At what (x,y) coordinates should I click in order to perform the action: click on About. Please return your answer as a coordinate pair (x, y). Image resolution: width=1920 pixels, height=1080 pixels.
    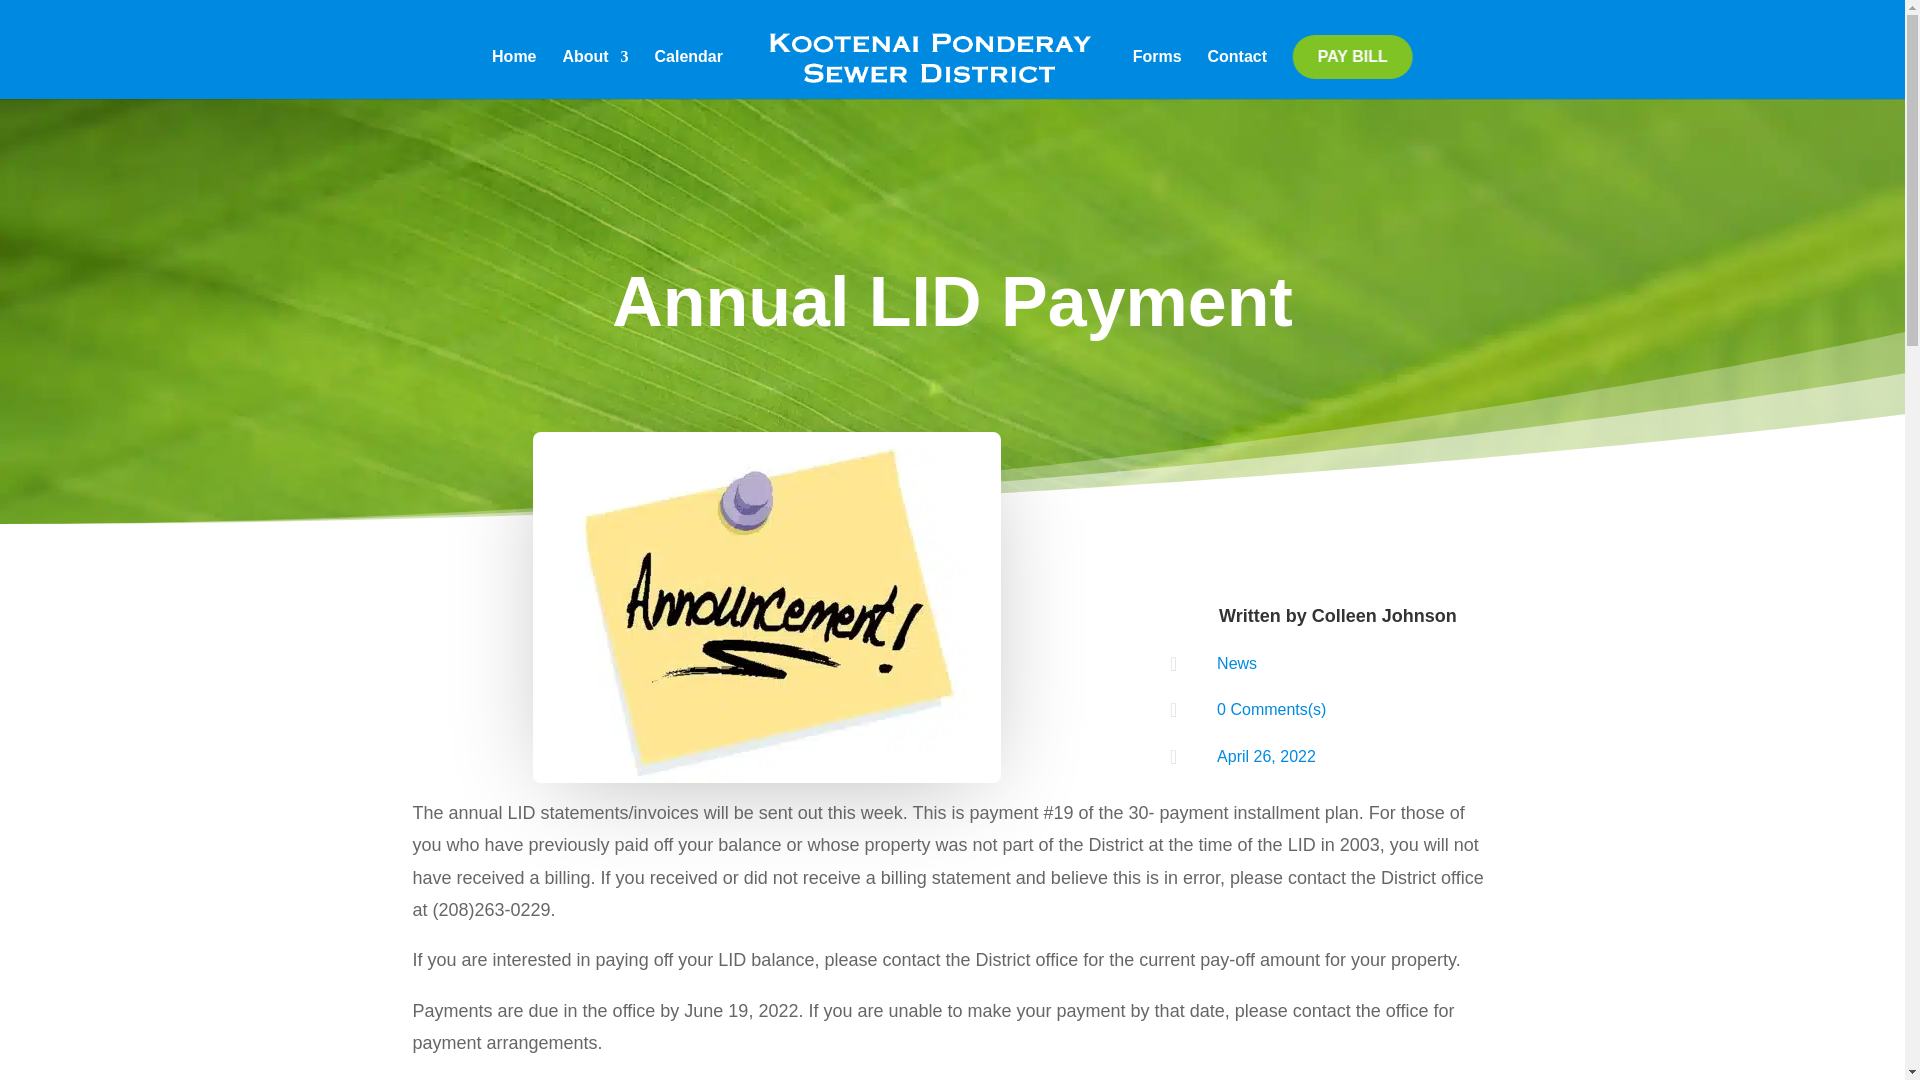
    Looking at the image, I should click on (594, 74).